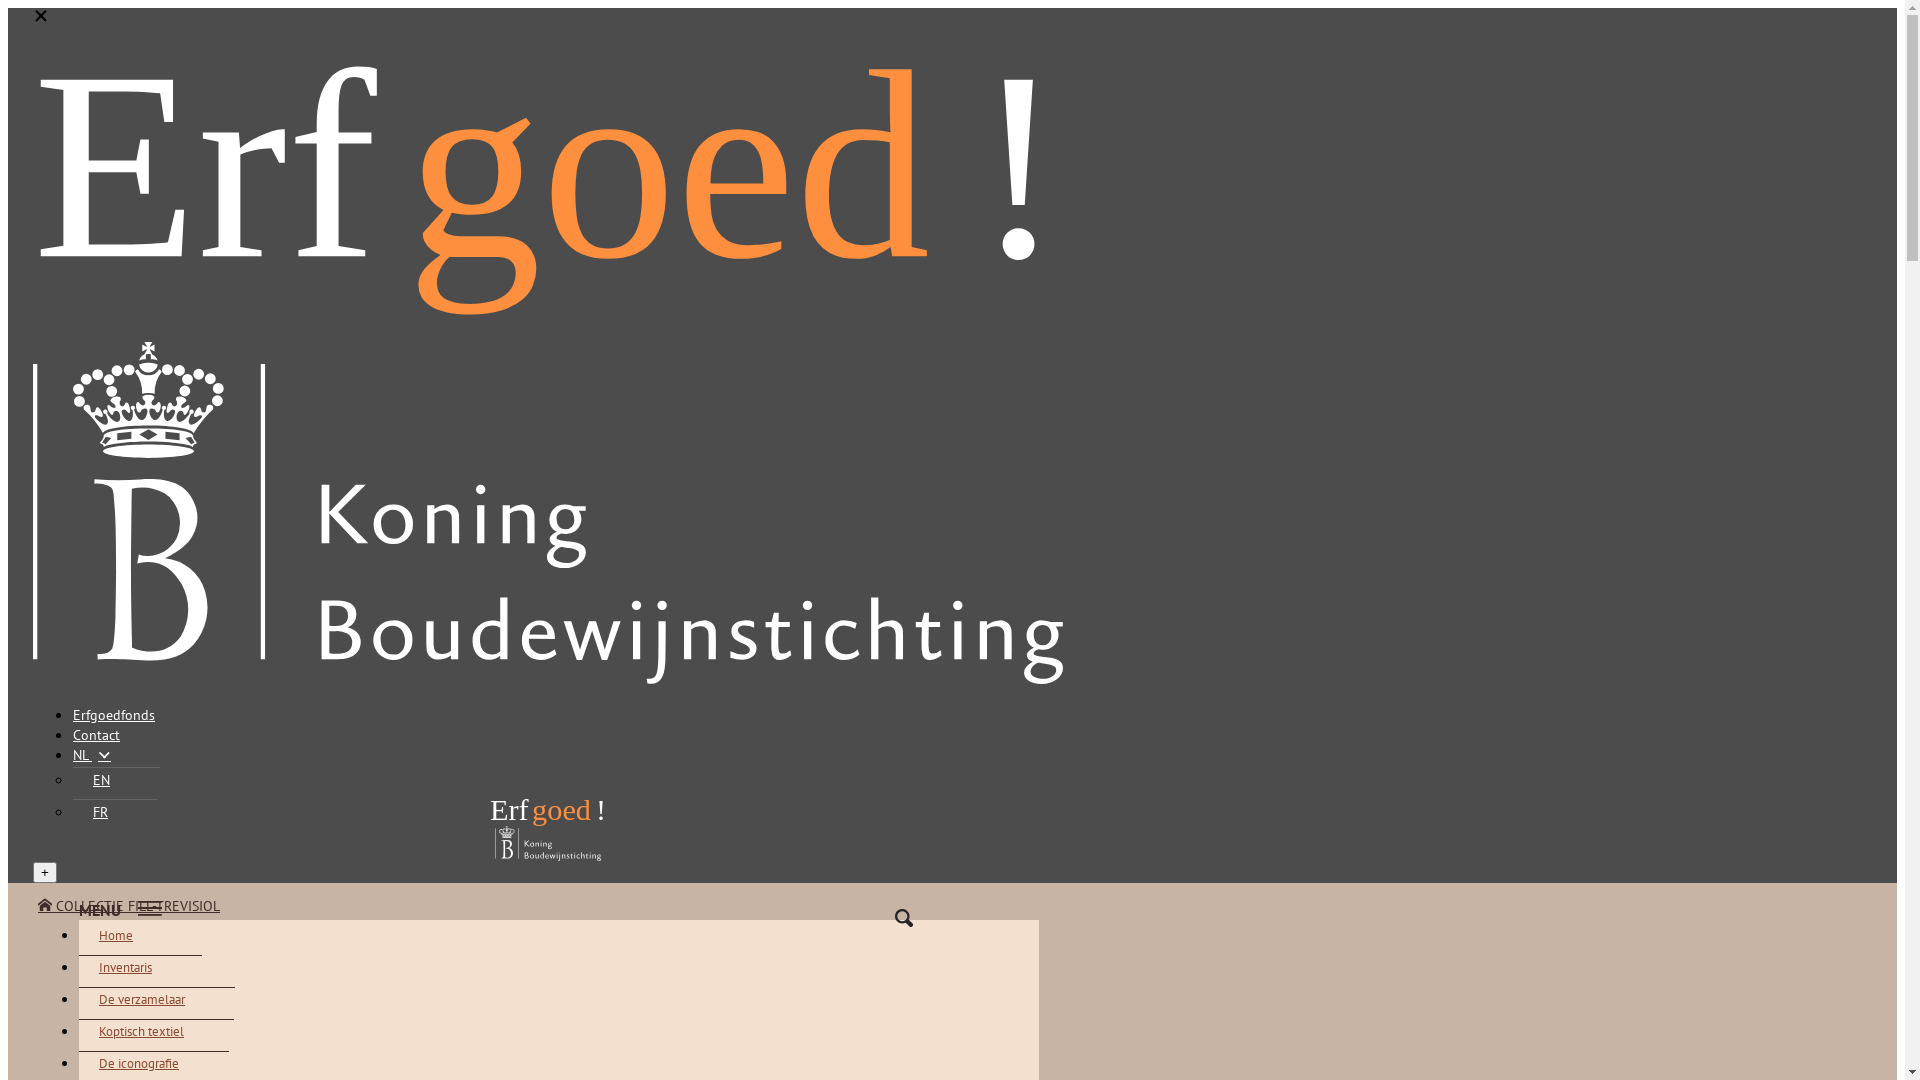 Image resolution: width=1920 pixels, height=1080 pixels. What do you see at coordinates (45, 872) in the screenshot?
I see `+` at bounding box center [45, 872].